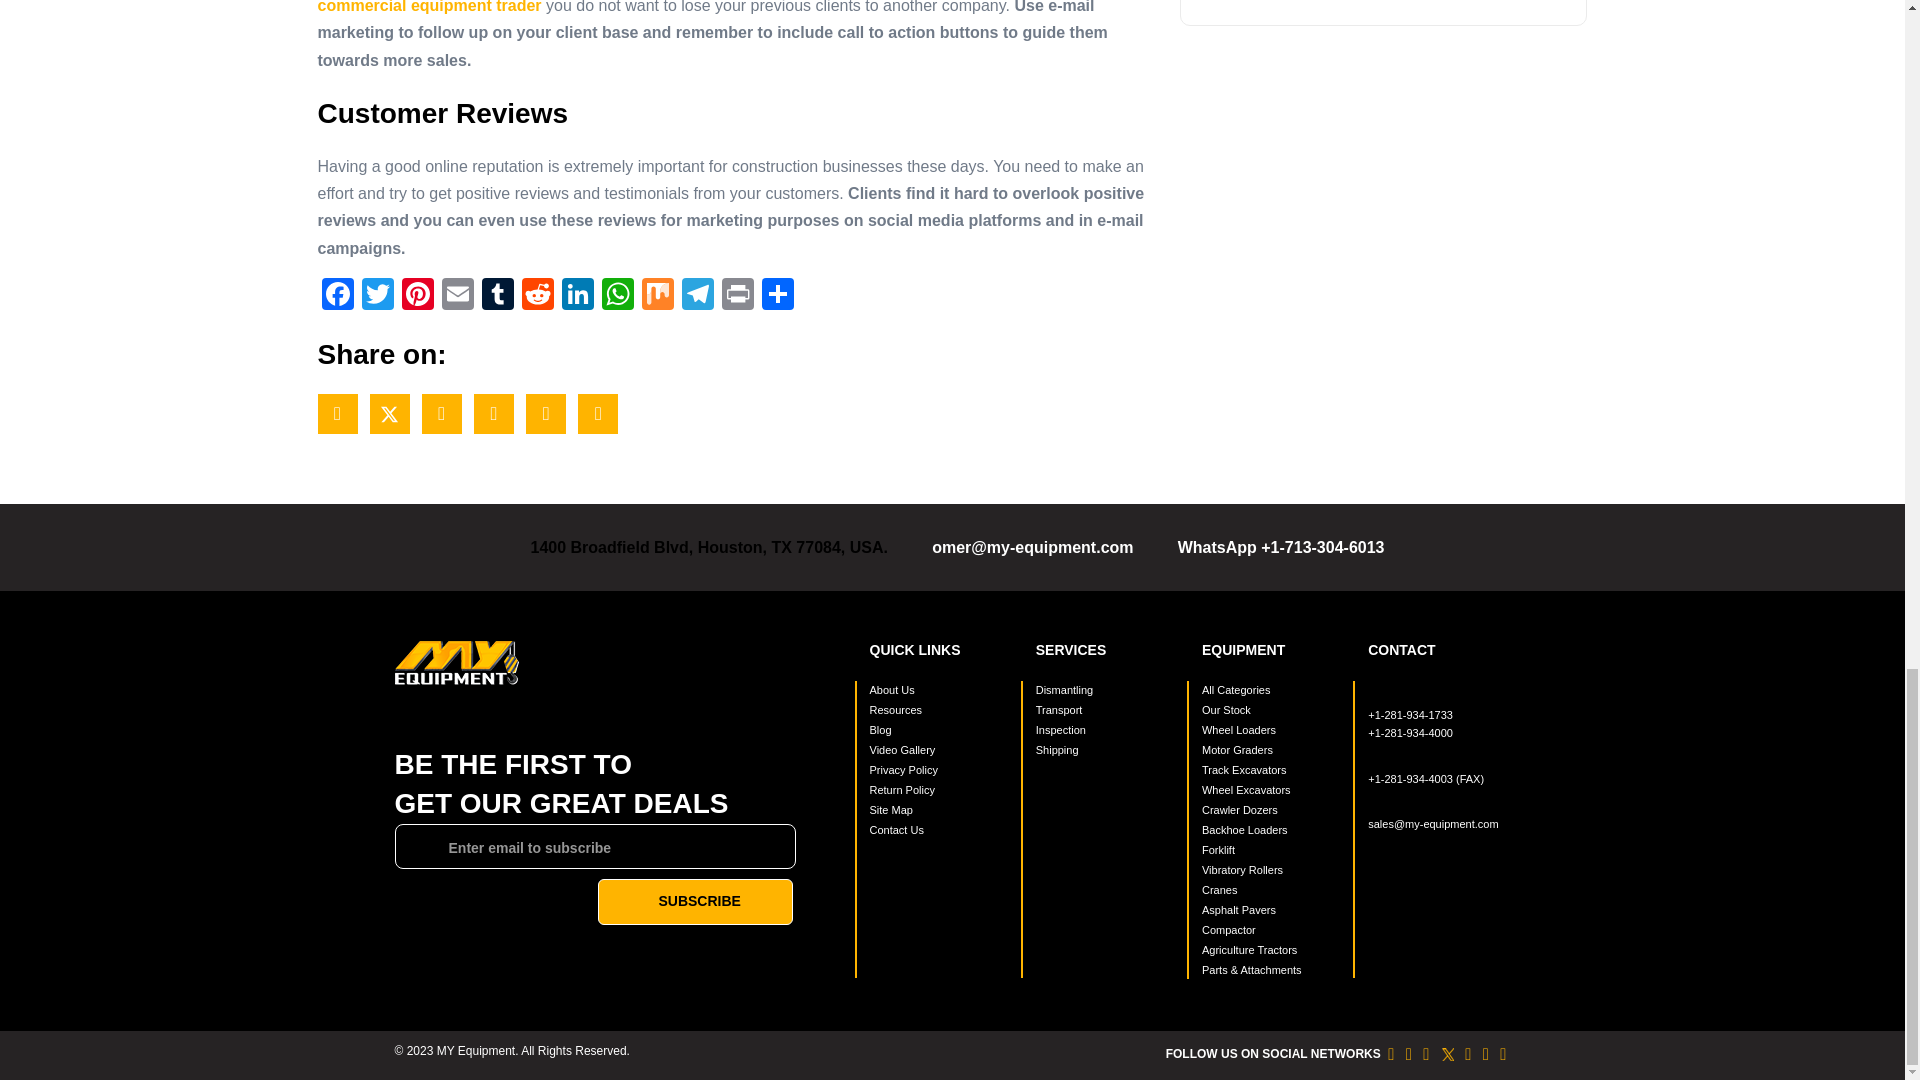 This screenshot has width=1920, height=1080. What do you see at coordinates (738, 296) in the screenshot?
I see `Print` at bounding box center [738, 296].